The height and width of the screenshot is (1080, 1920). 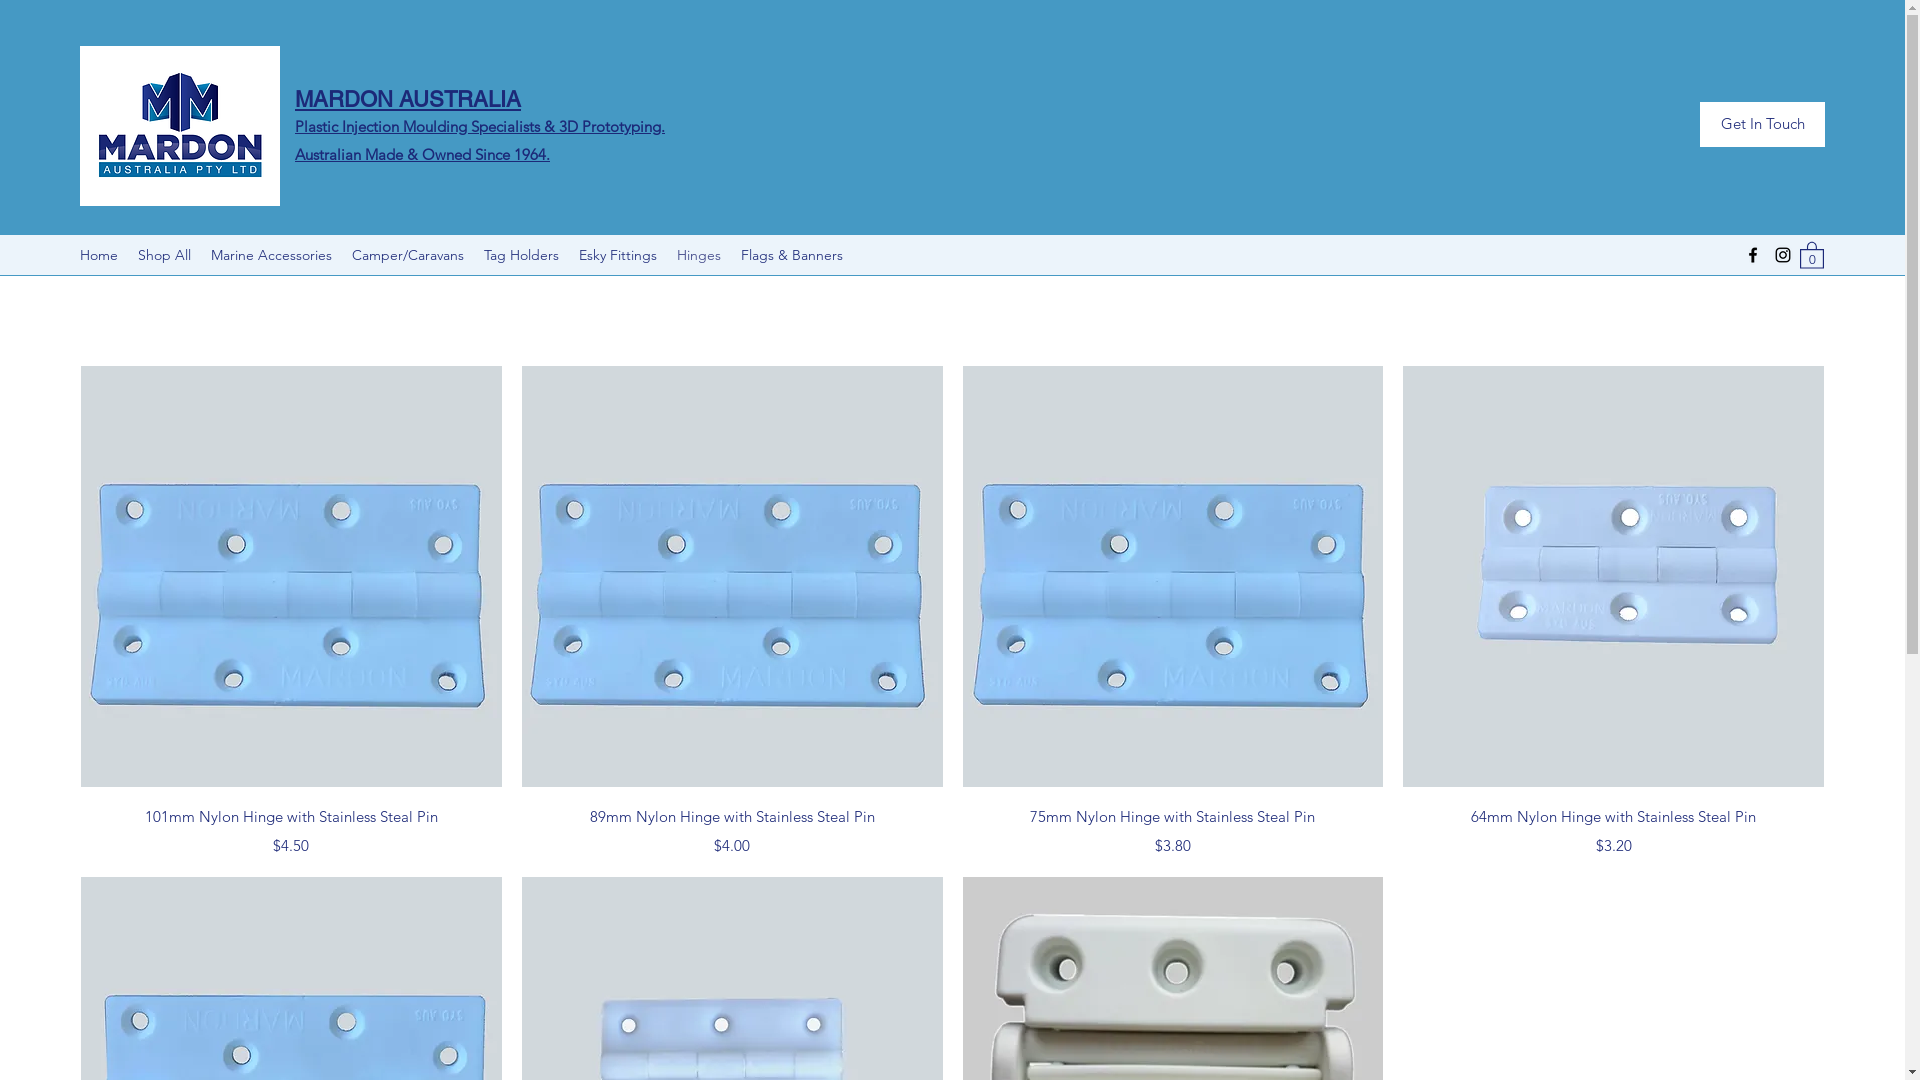 I want to click on Shop All, so click(x=164, y=255).